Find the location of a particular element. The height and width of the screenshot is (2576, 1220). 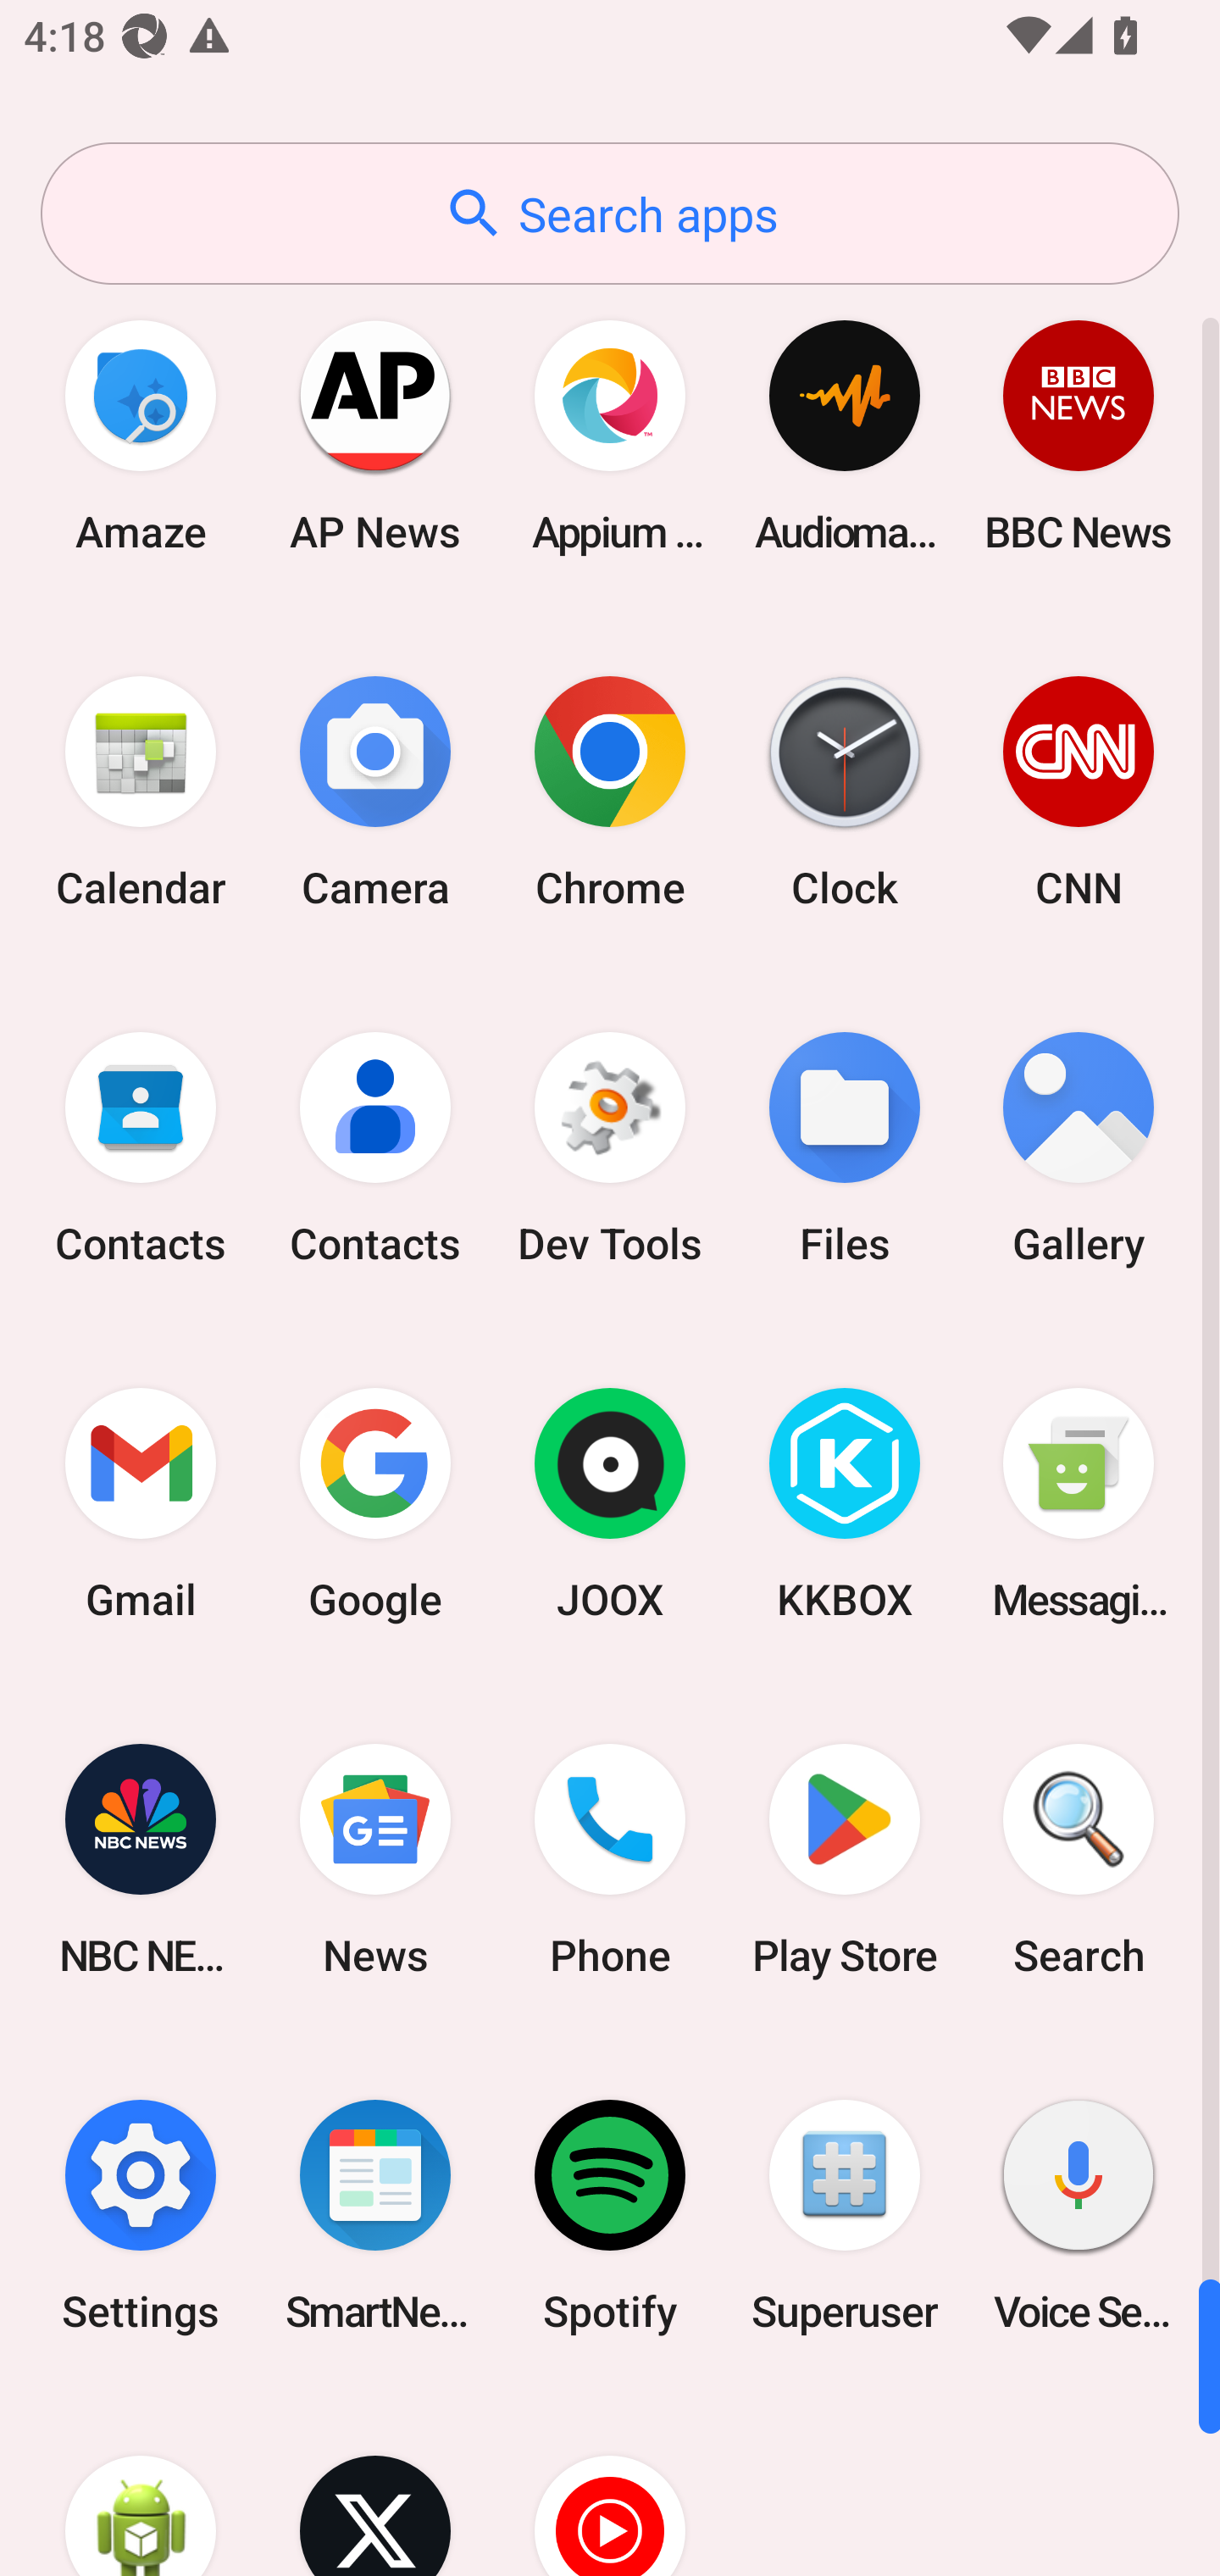

  Search apps is located at coordinates (610, 214).